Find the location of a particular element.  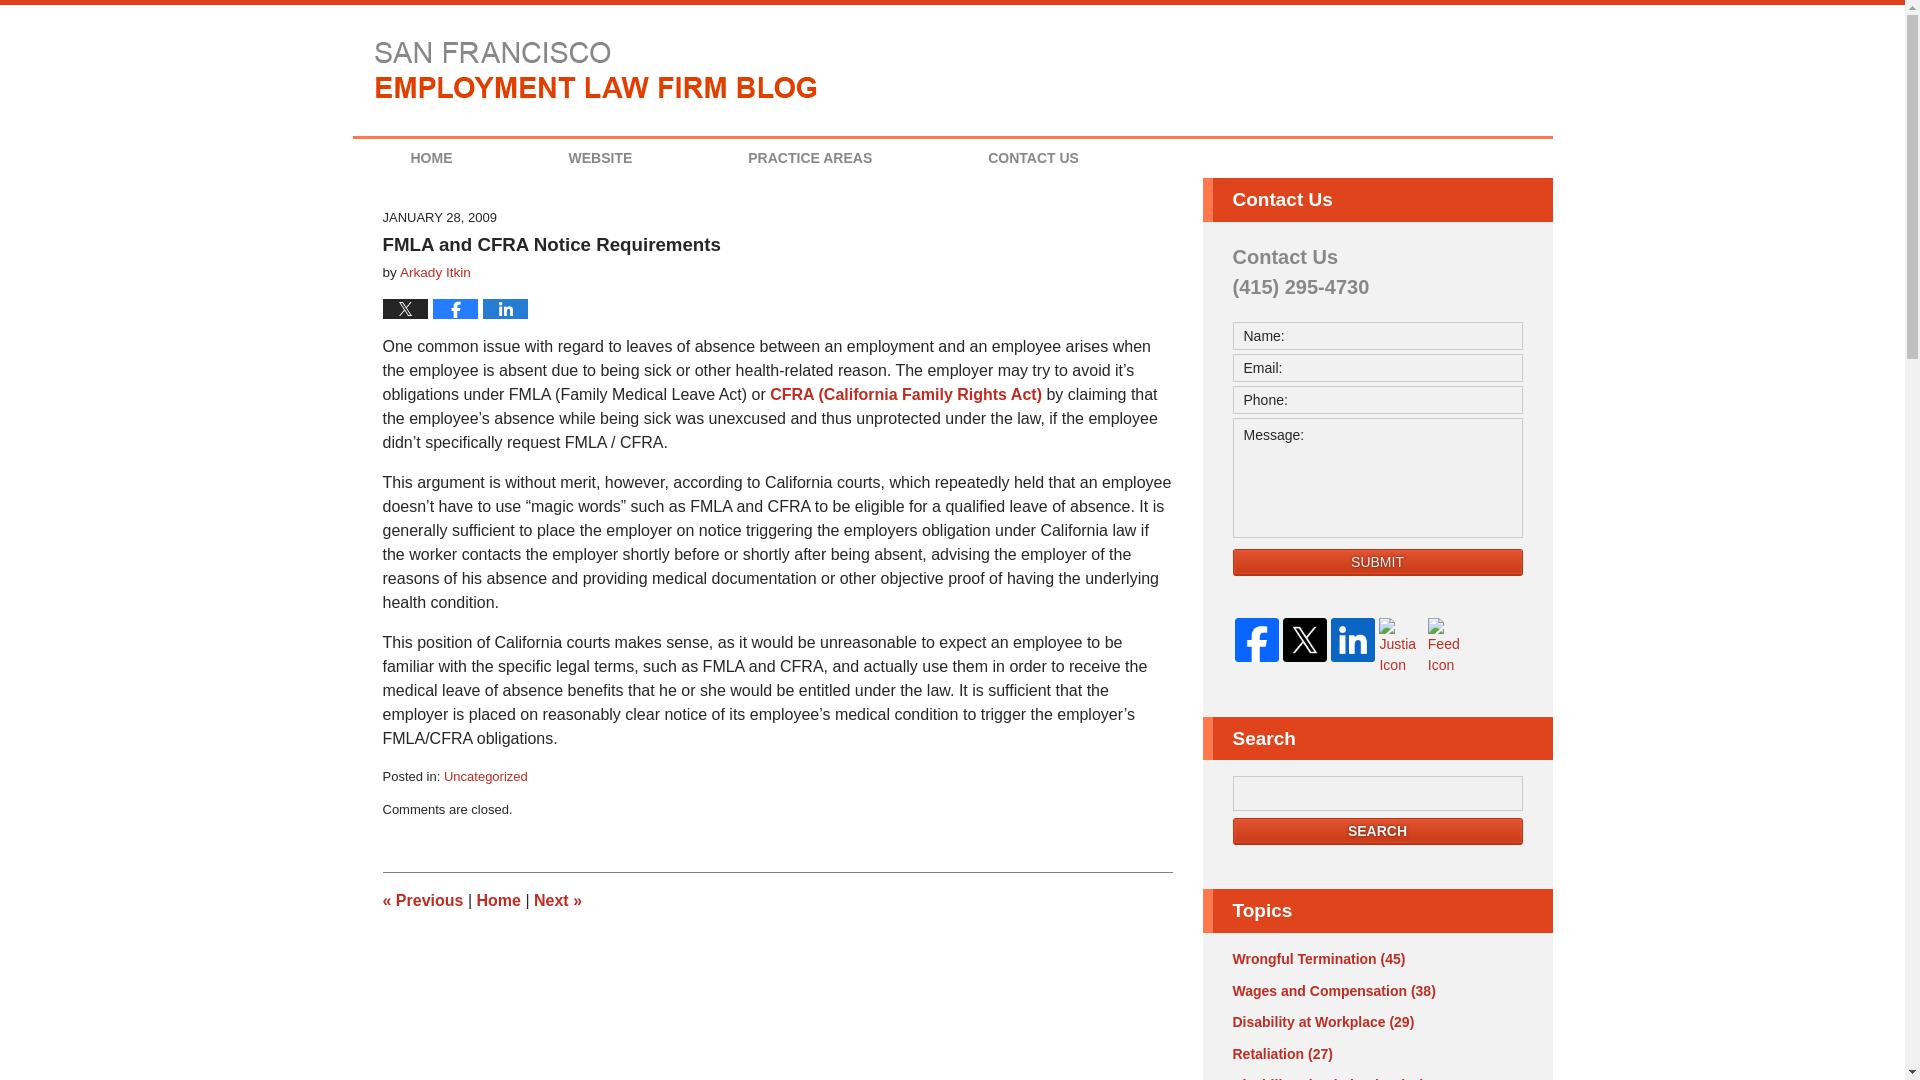

San Francisco Employment Law Firm Blog is located at coordinates (596, 69).